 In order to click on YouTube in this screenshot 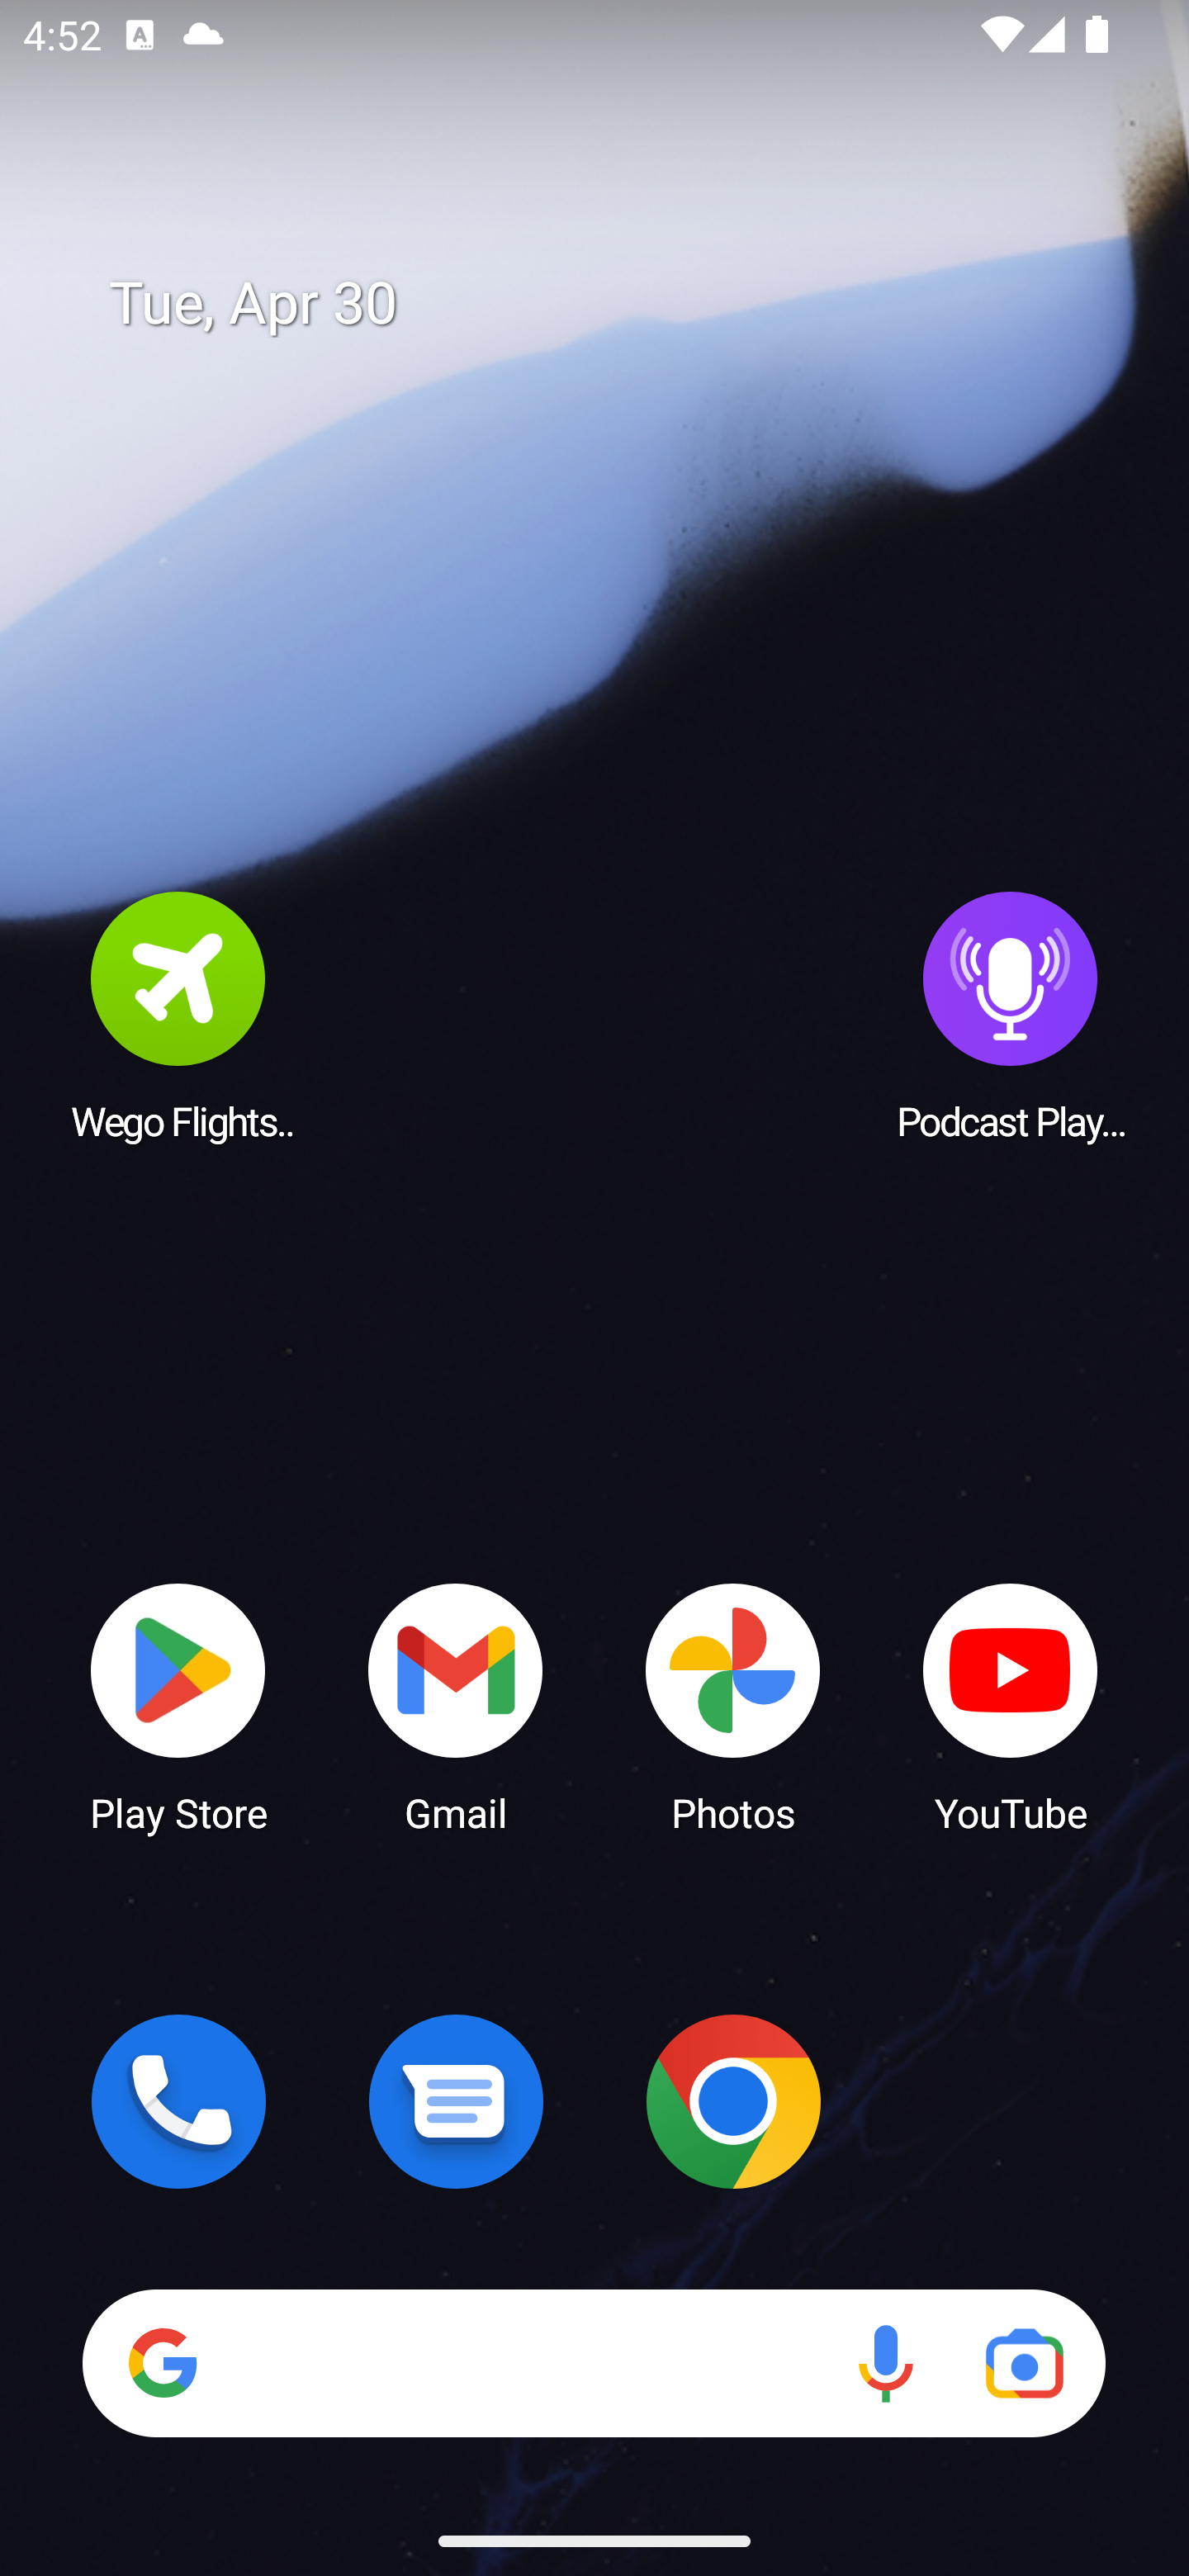, I will do `click(1011, 1706)`.